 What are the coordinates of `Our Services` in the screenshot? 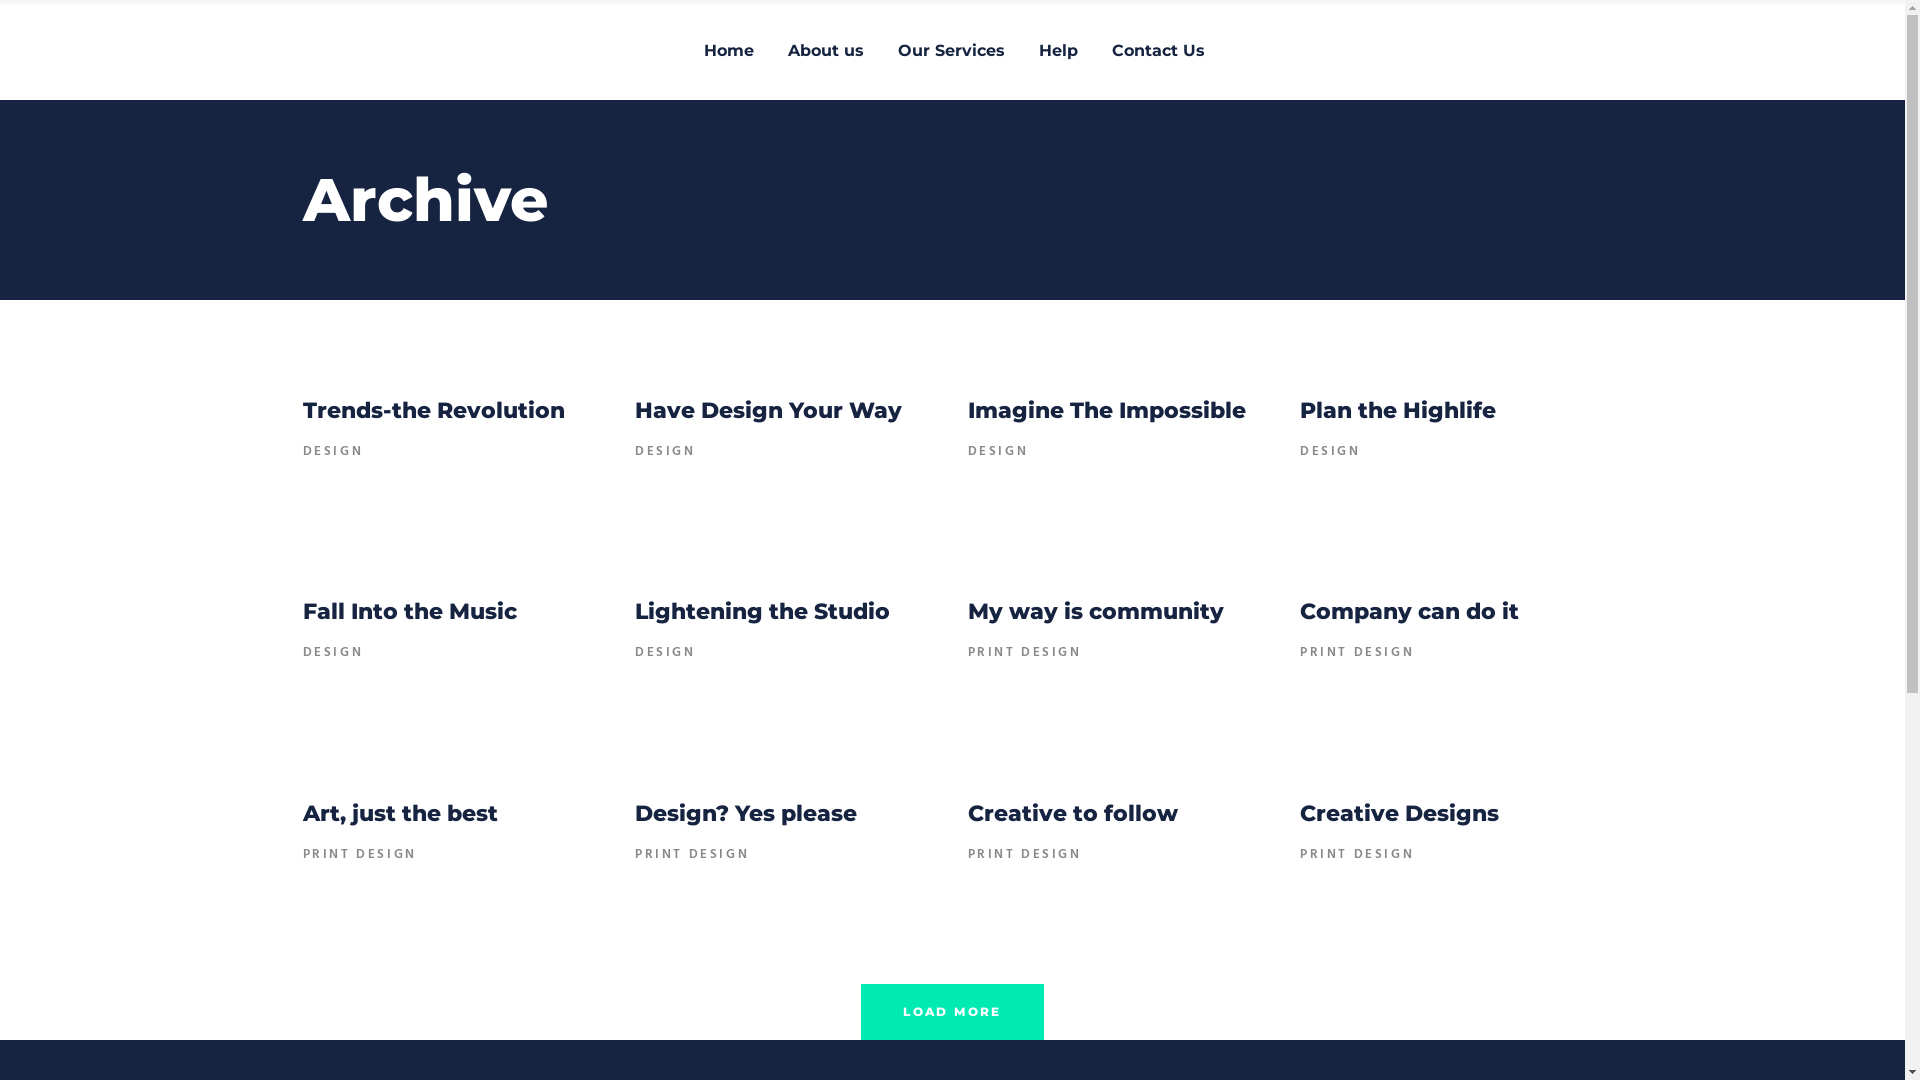 It's located at (952, 50).